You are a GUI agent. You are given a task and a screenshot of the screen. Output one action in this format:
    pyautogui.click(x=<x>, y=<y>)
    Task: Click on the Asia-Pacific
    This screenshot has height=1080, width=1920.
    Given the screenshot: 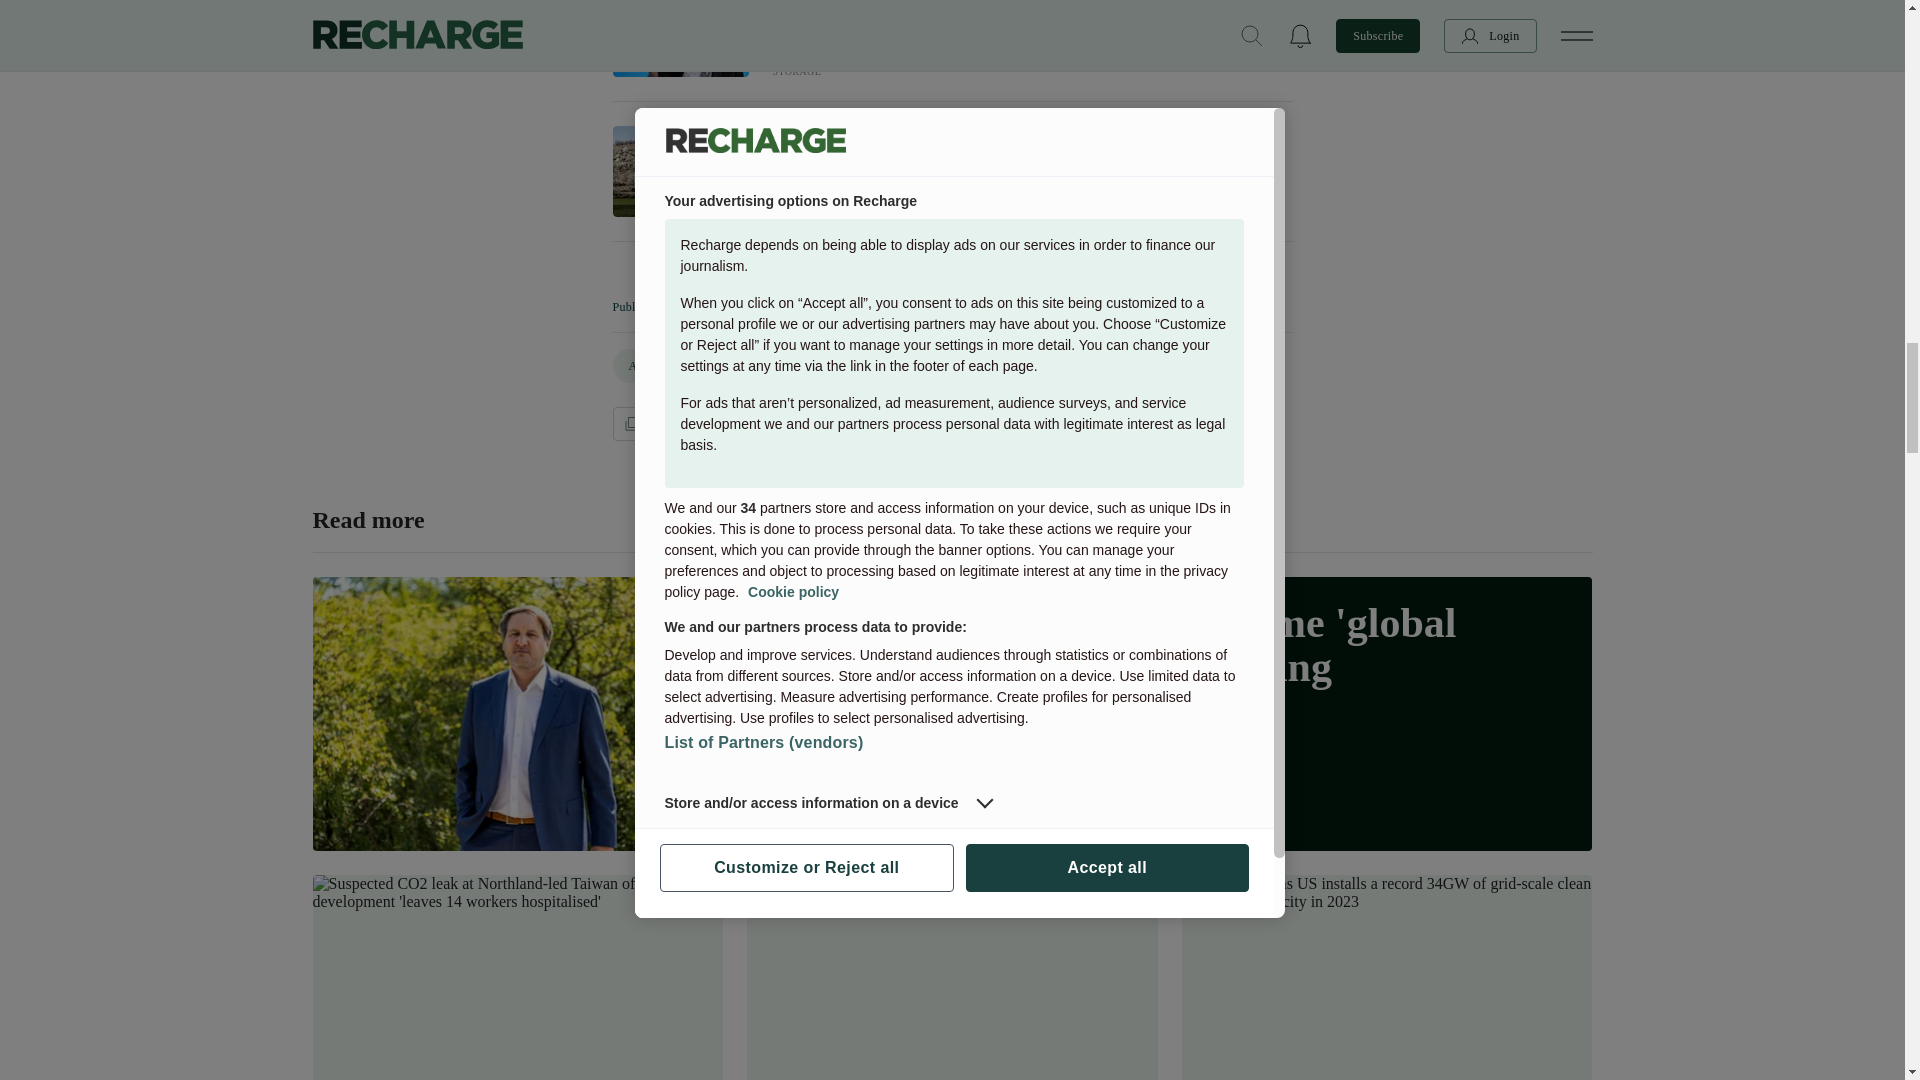 What is the action you would take?
    pyautogui.click(x=659, y=366)
    